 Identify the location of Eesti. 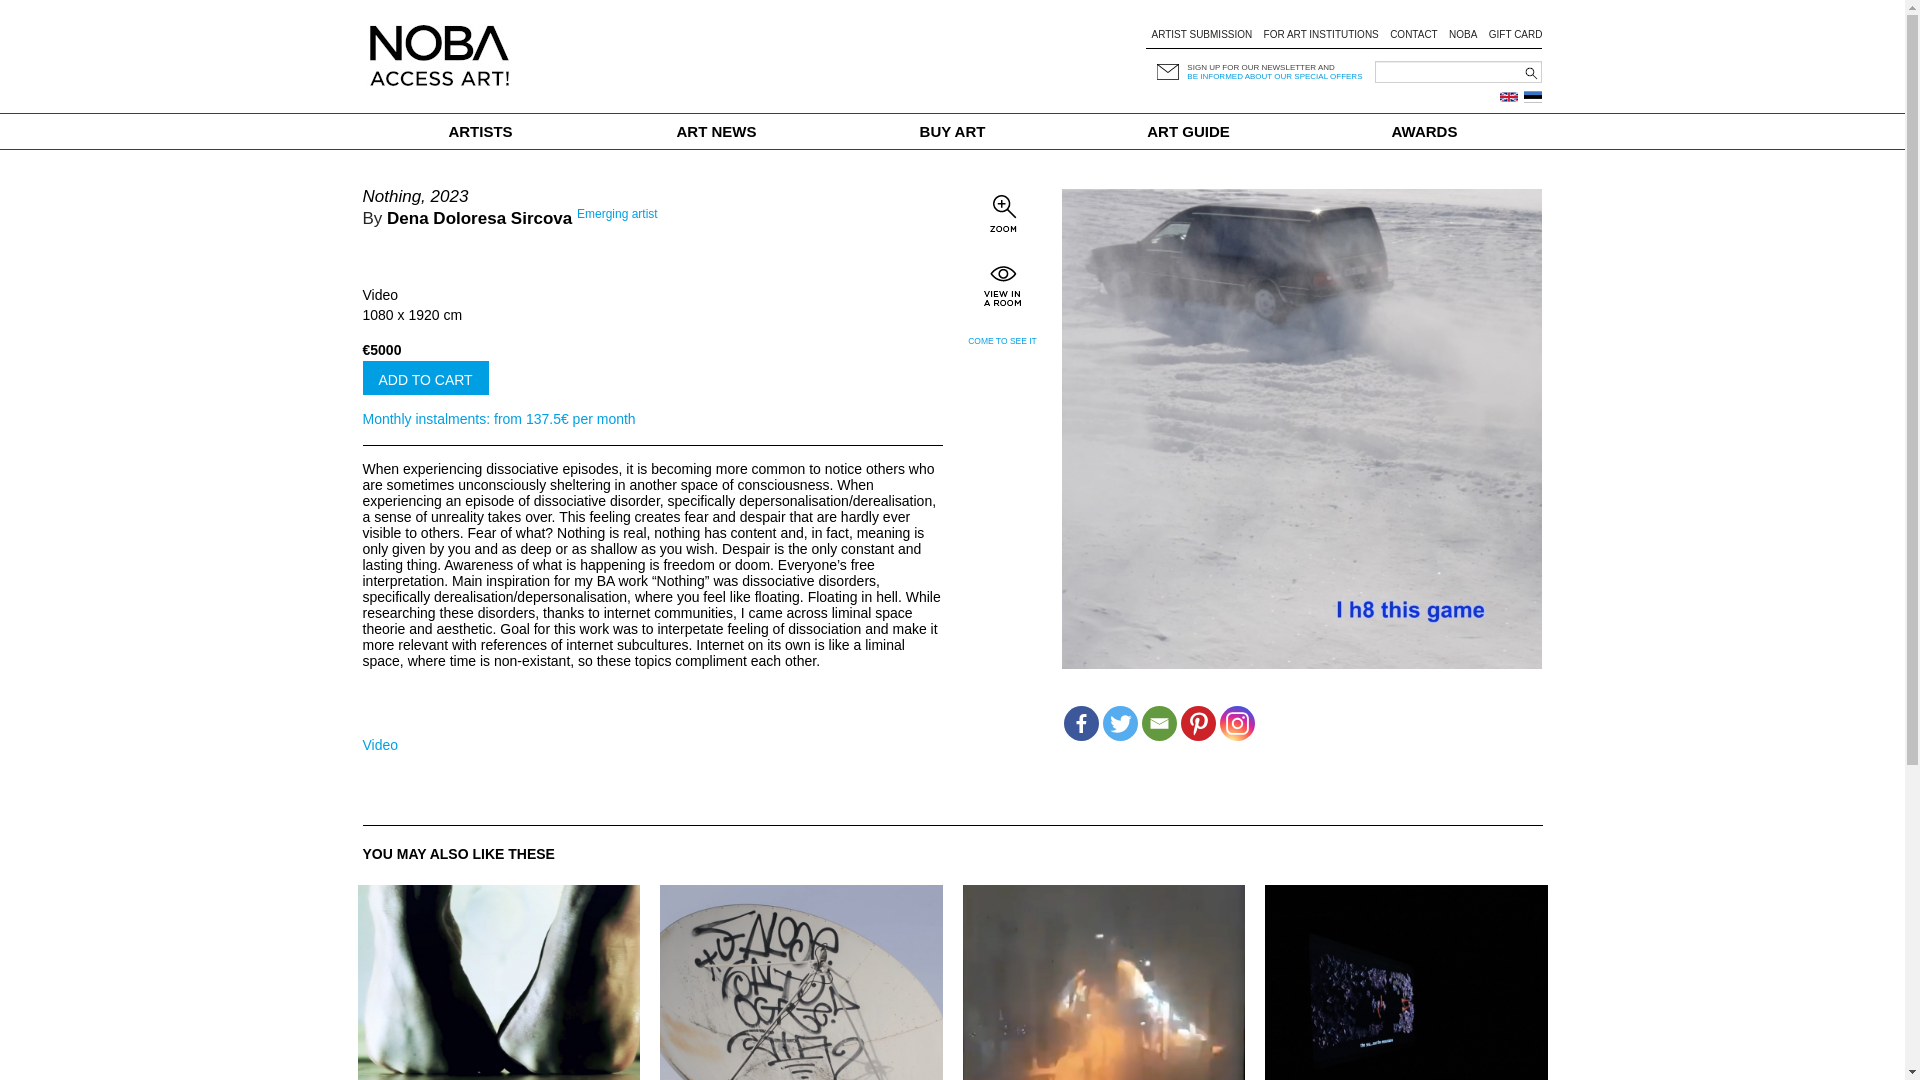
(1532, 96).